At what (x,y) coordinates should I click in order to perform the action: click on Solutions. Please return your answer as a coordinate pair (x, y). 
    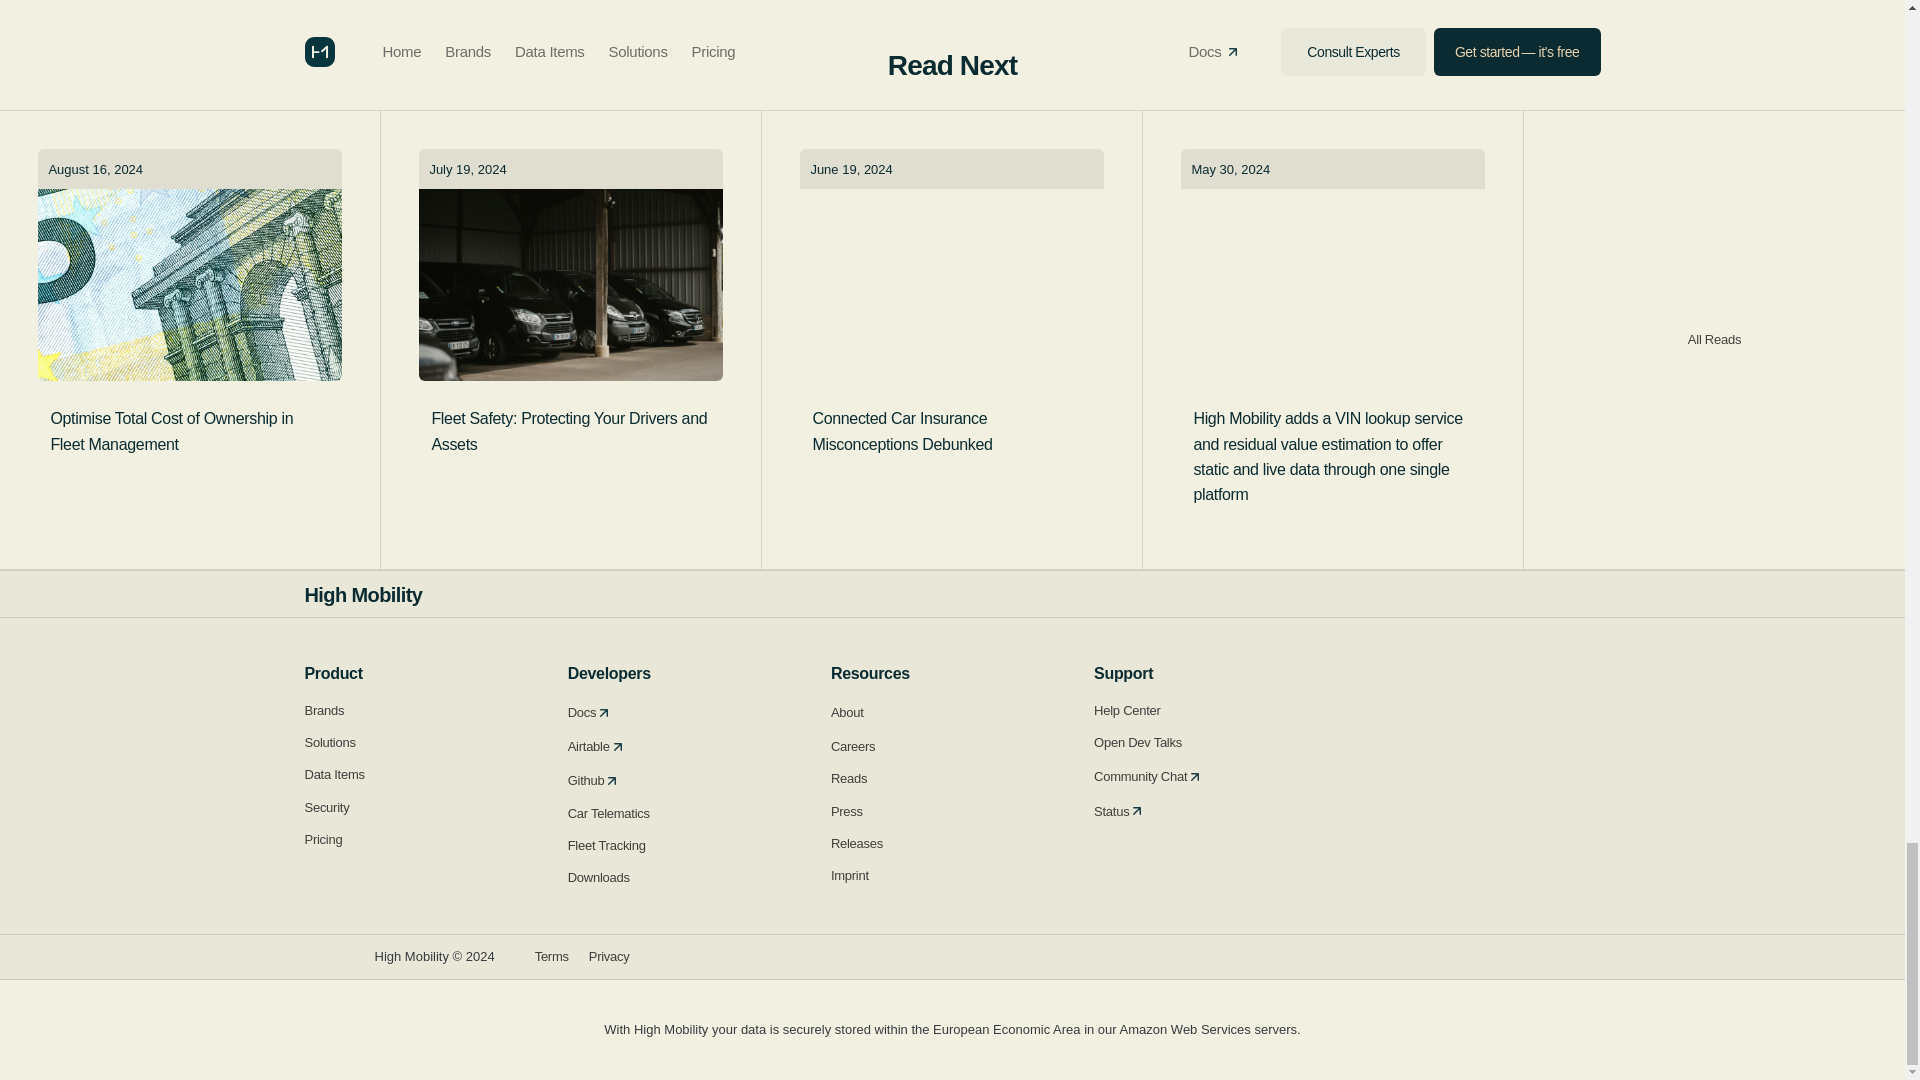
    Looking at the image, I should click on (408, 746).